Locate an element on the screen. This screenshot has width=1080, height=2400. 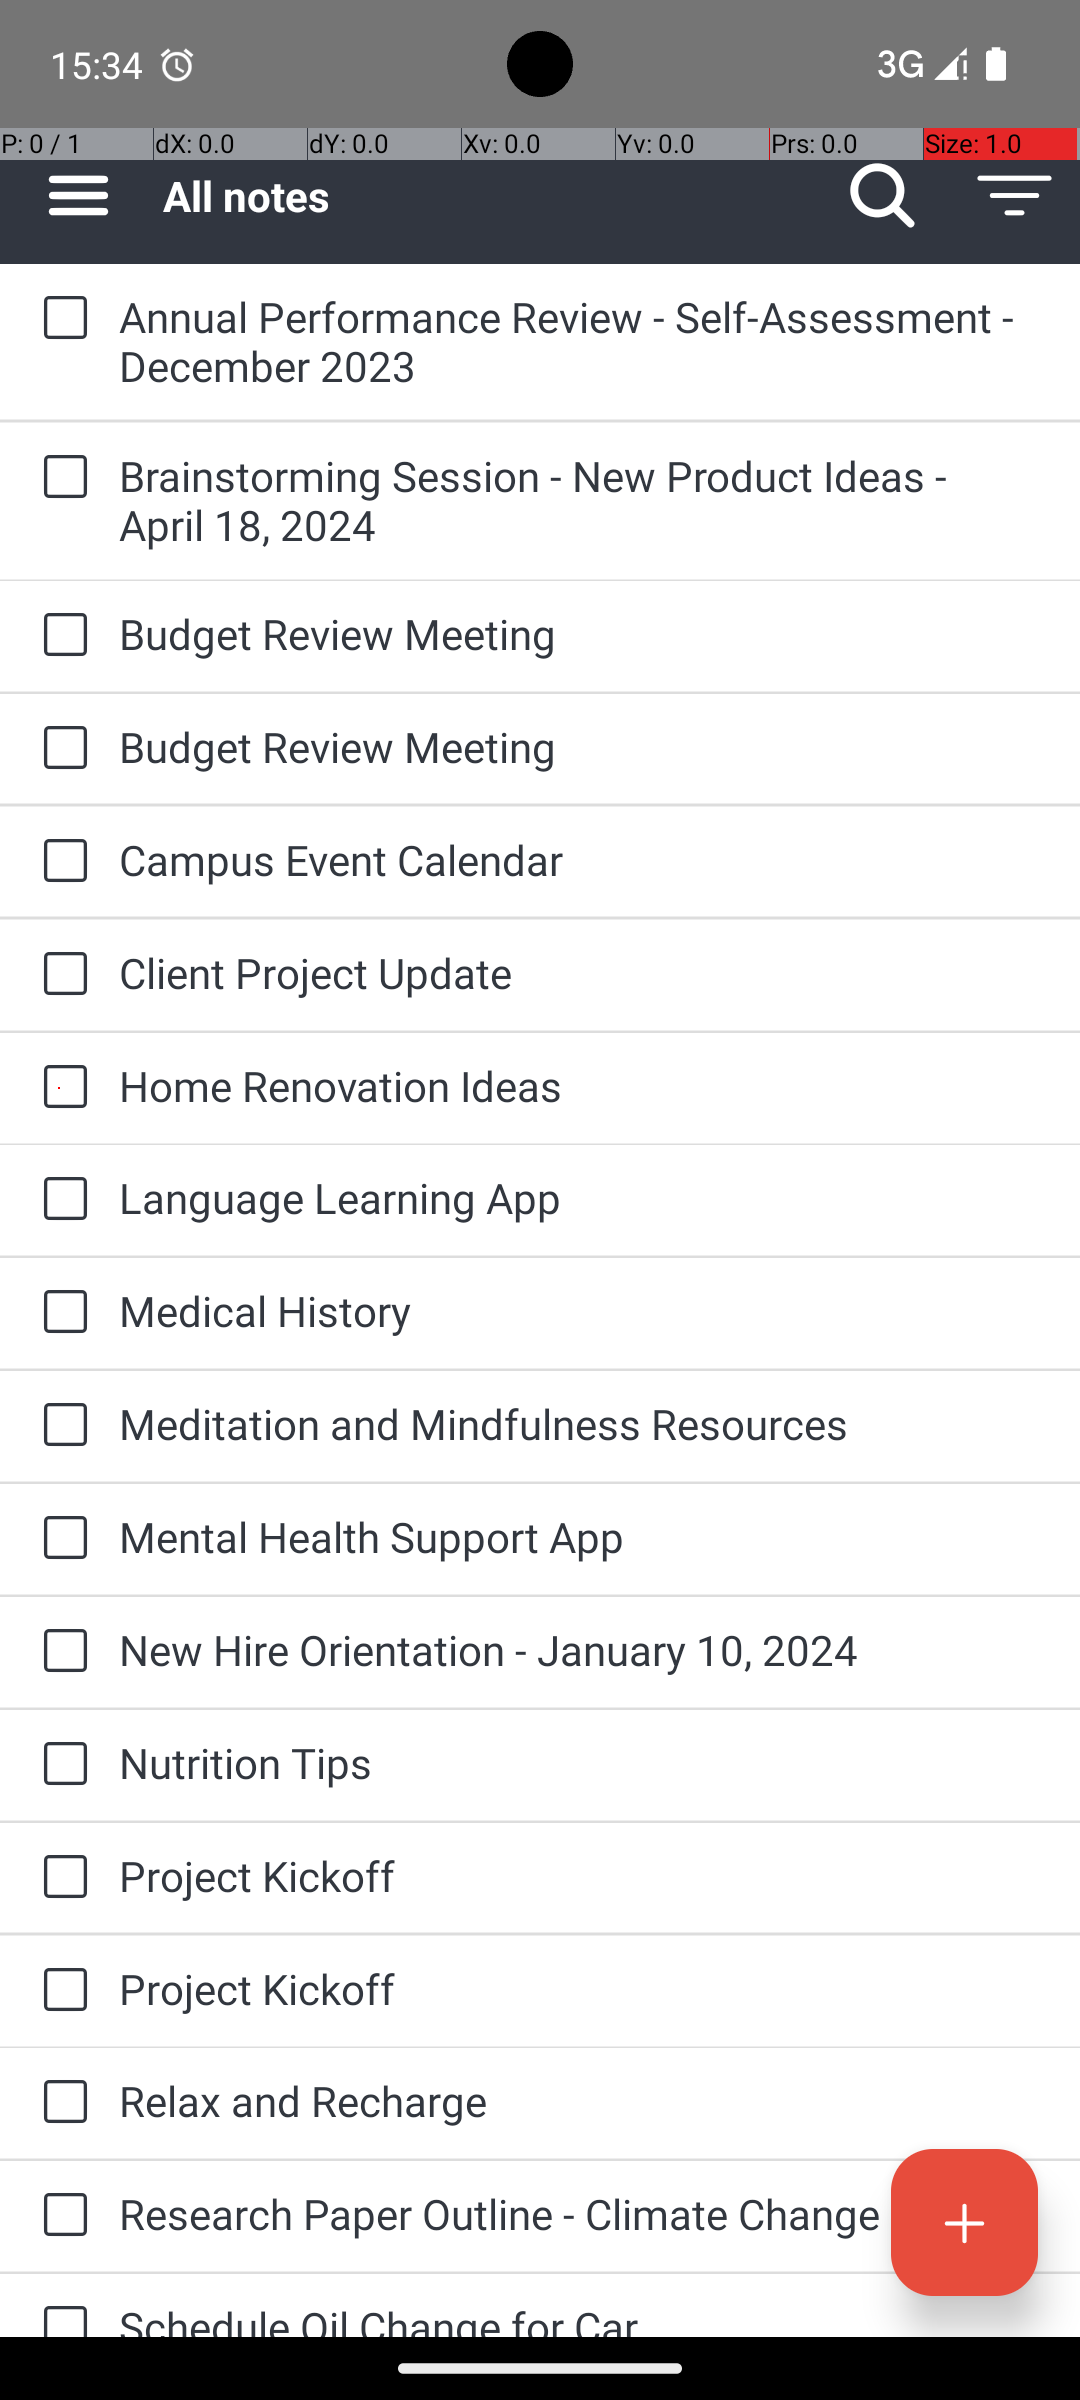
Brainstorming Session - New Product Ideas - April 18, 2024 is located at coordinates (580, 500).